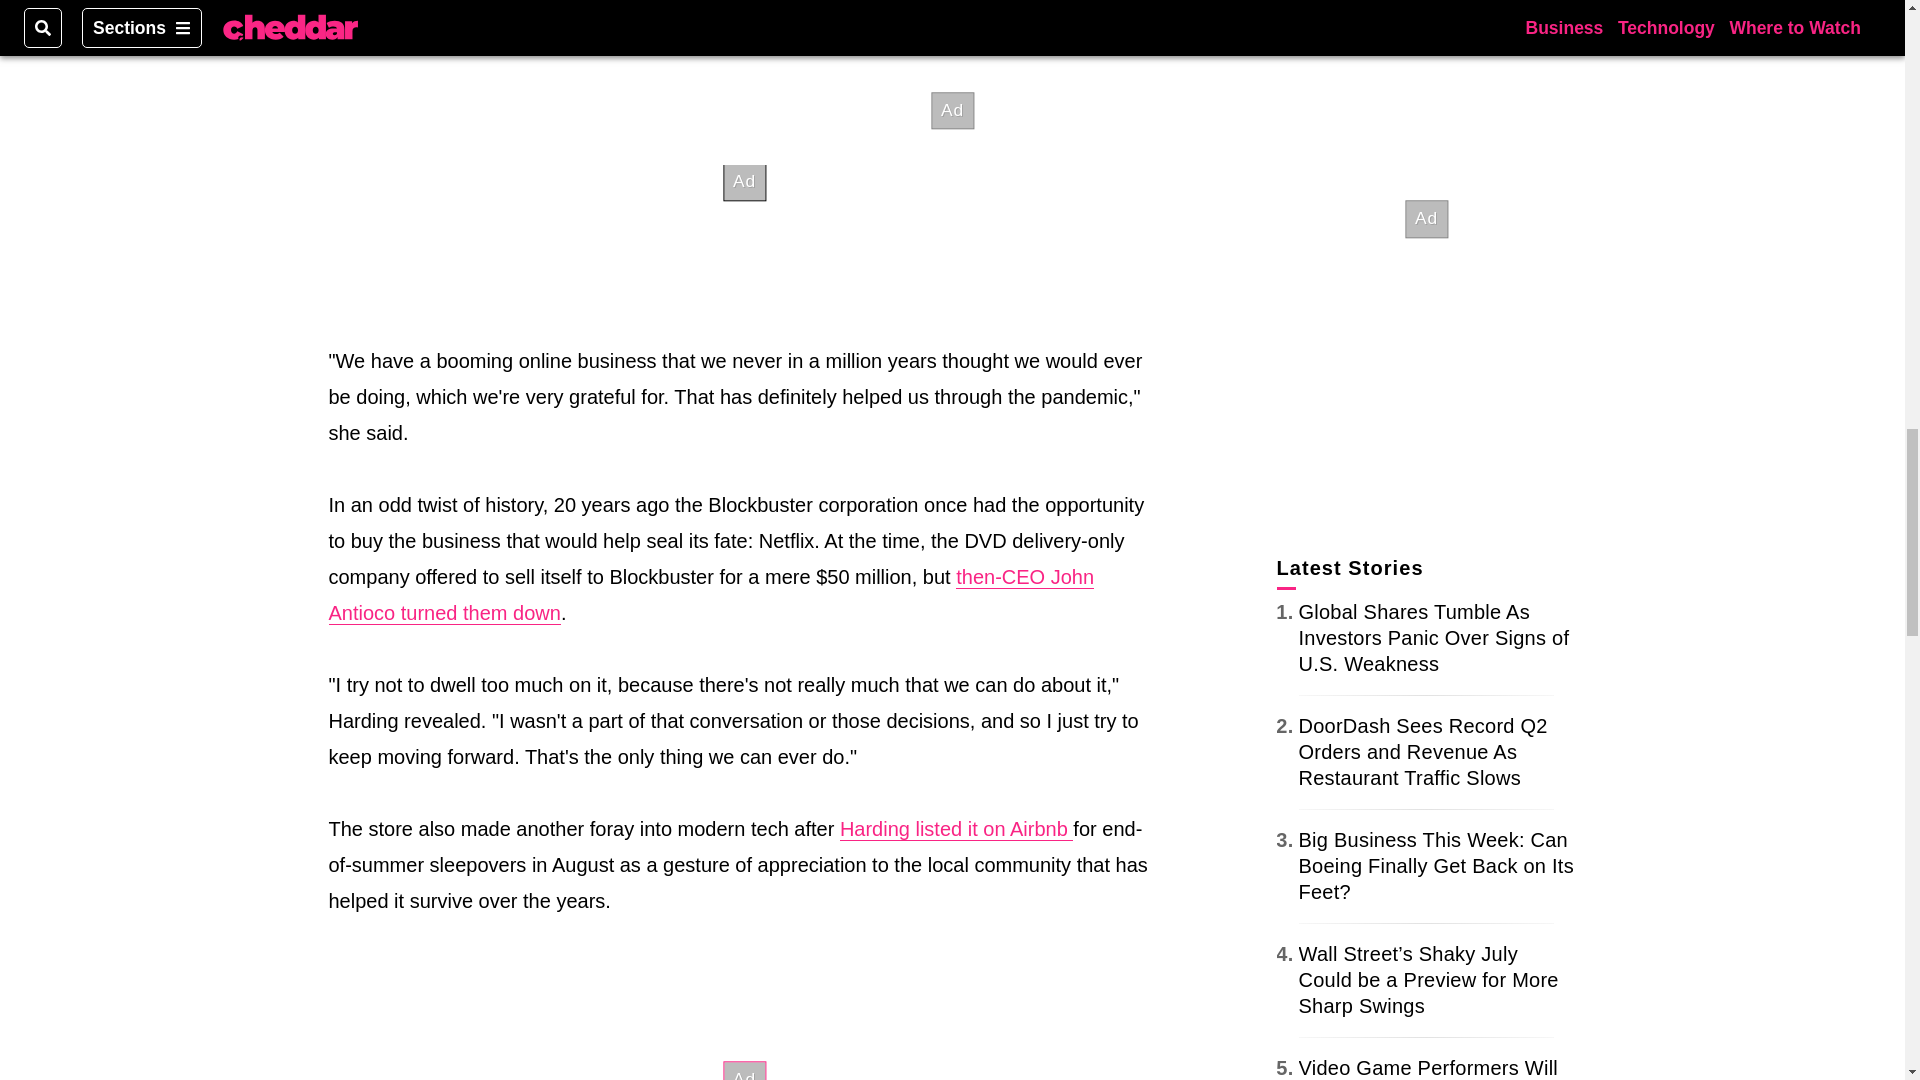  I want to click on then-CEO John Antioco turned them down, so click(711, 595).